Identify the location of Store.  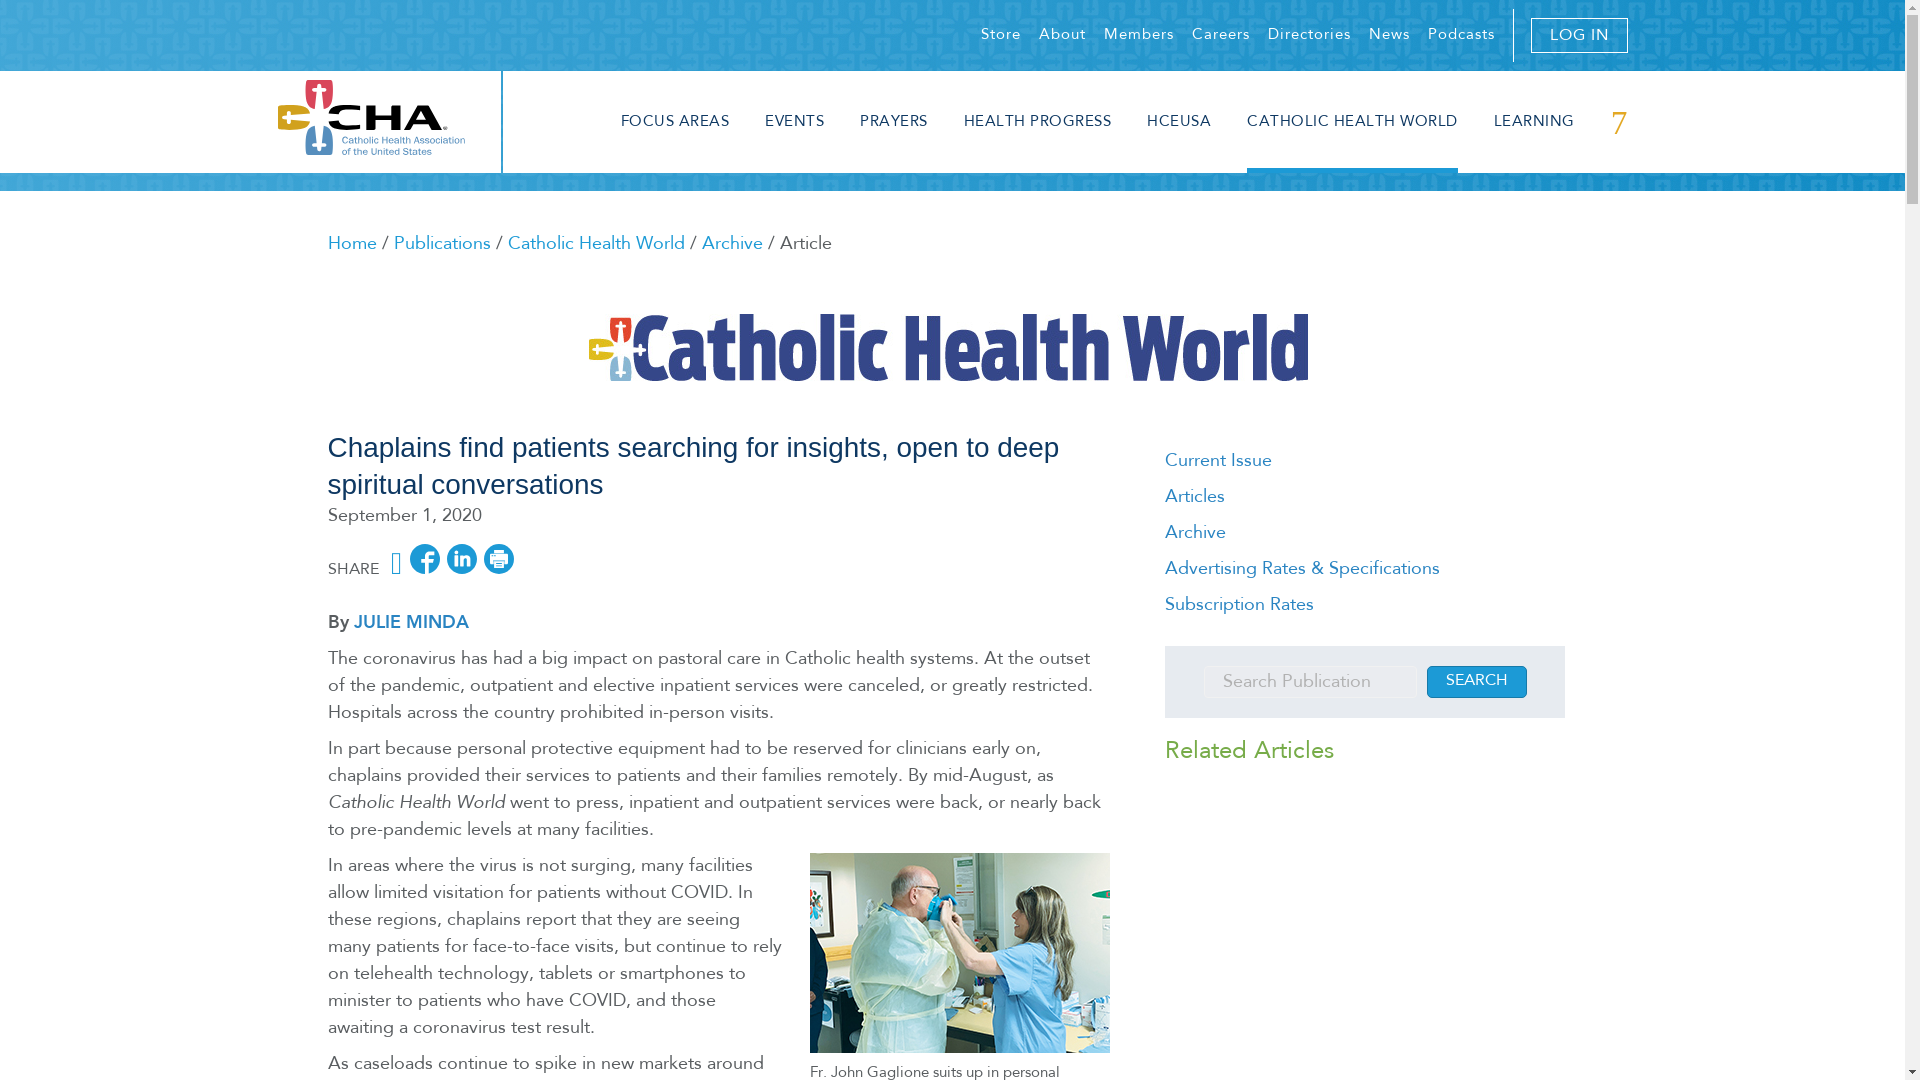
(999, 35).